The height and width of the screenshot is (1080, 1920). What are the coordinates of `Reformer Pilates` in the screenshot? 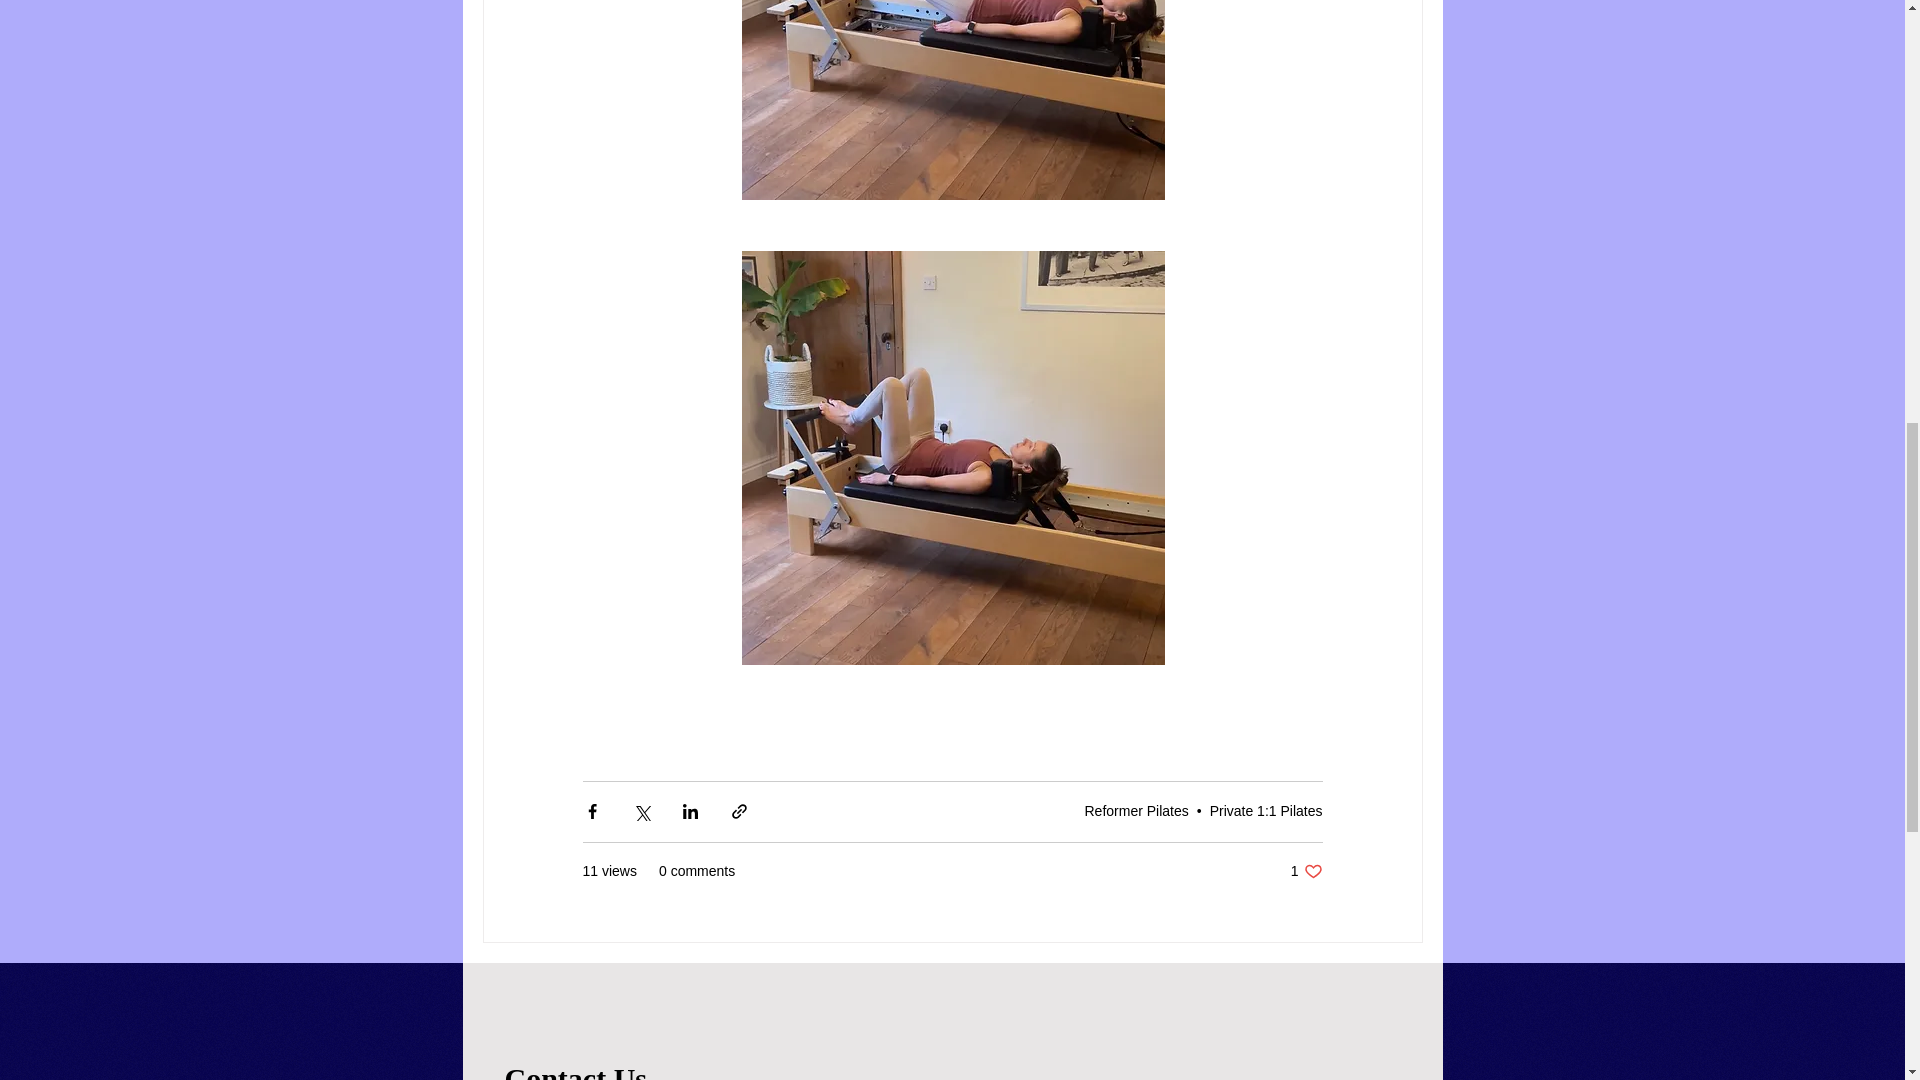 It's located at (1266, 810).